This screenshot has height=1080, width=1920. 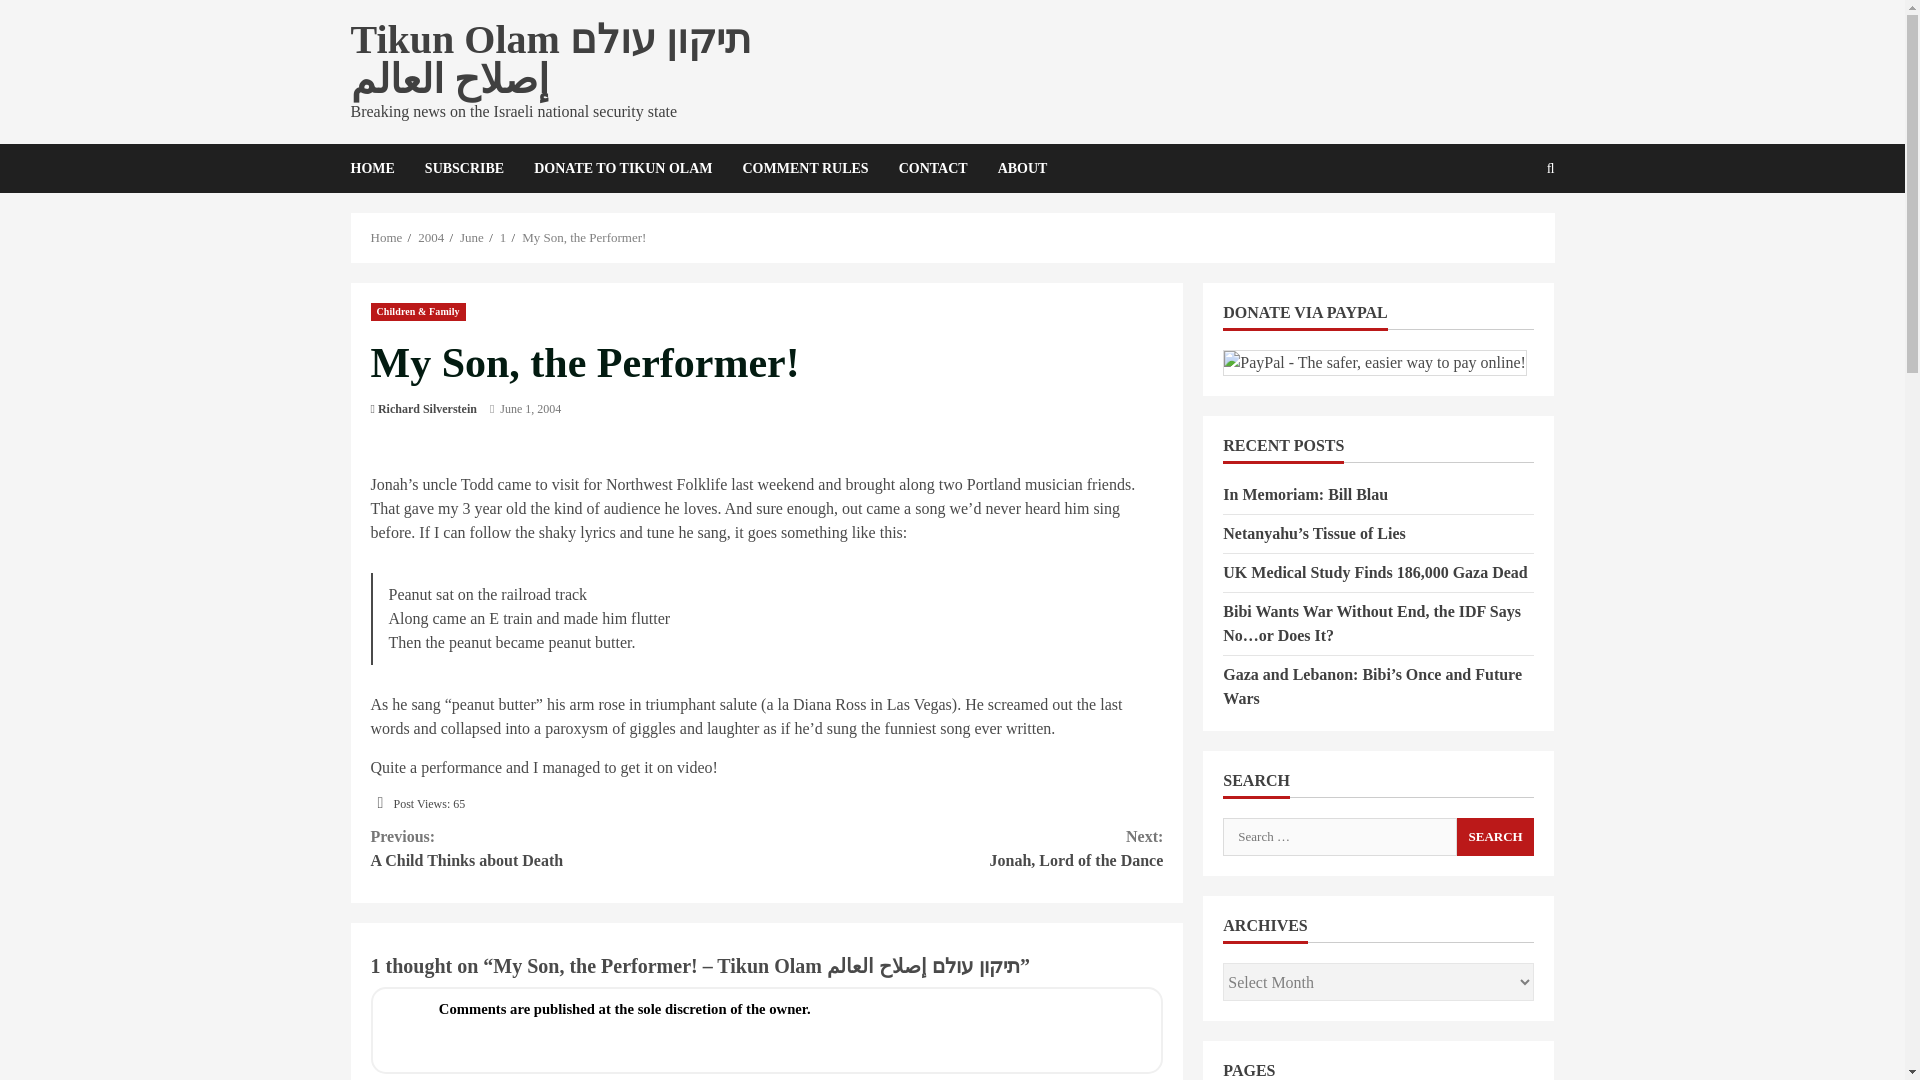 What do you see at coordinates (568, 848) in the screenshot?
I see `Search` at bounding box center [568, 848].